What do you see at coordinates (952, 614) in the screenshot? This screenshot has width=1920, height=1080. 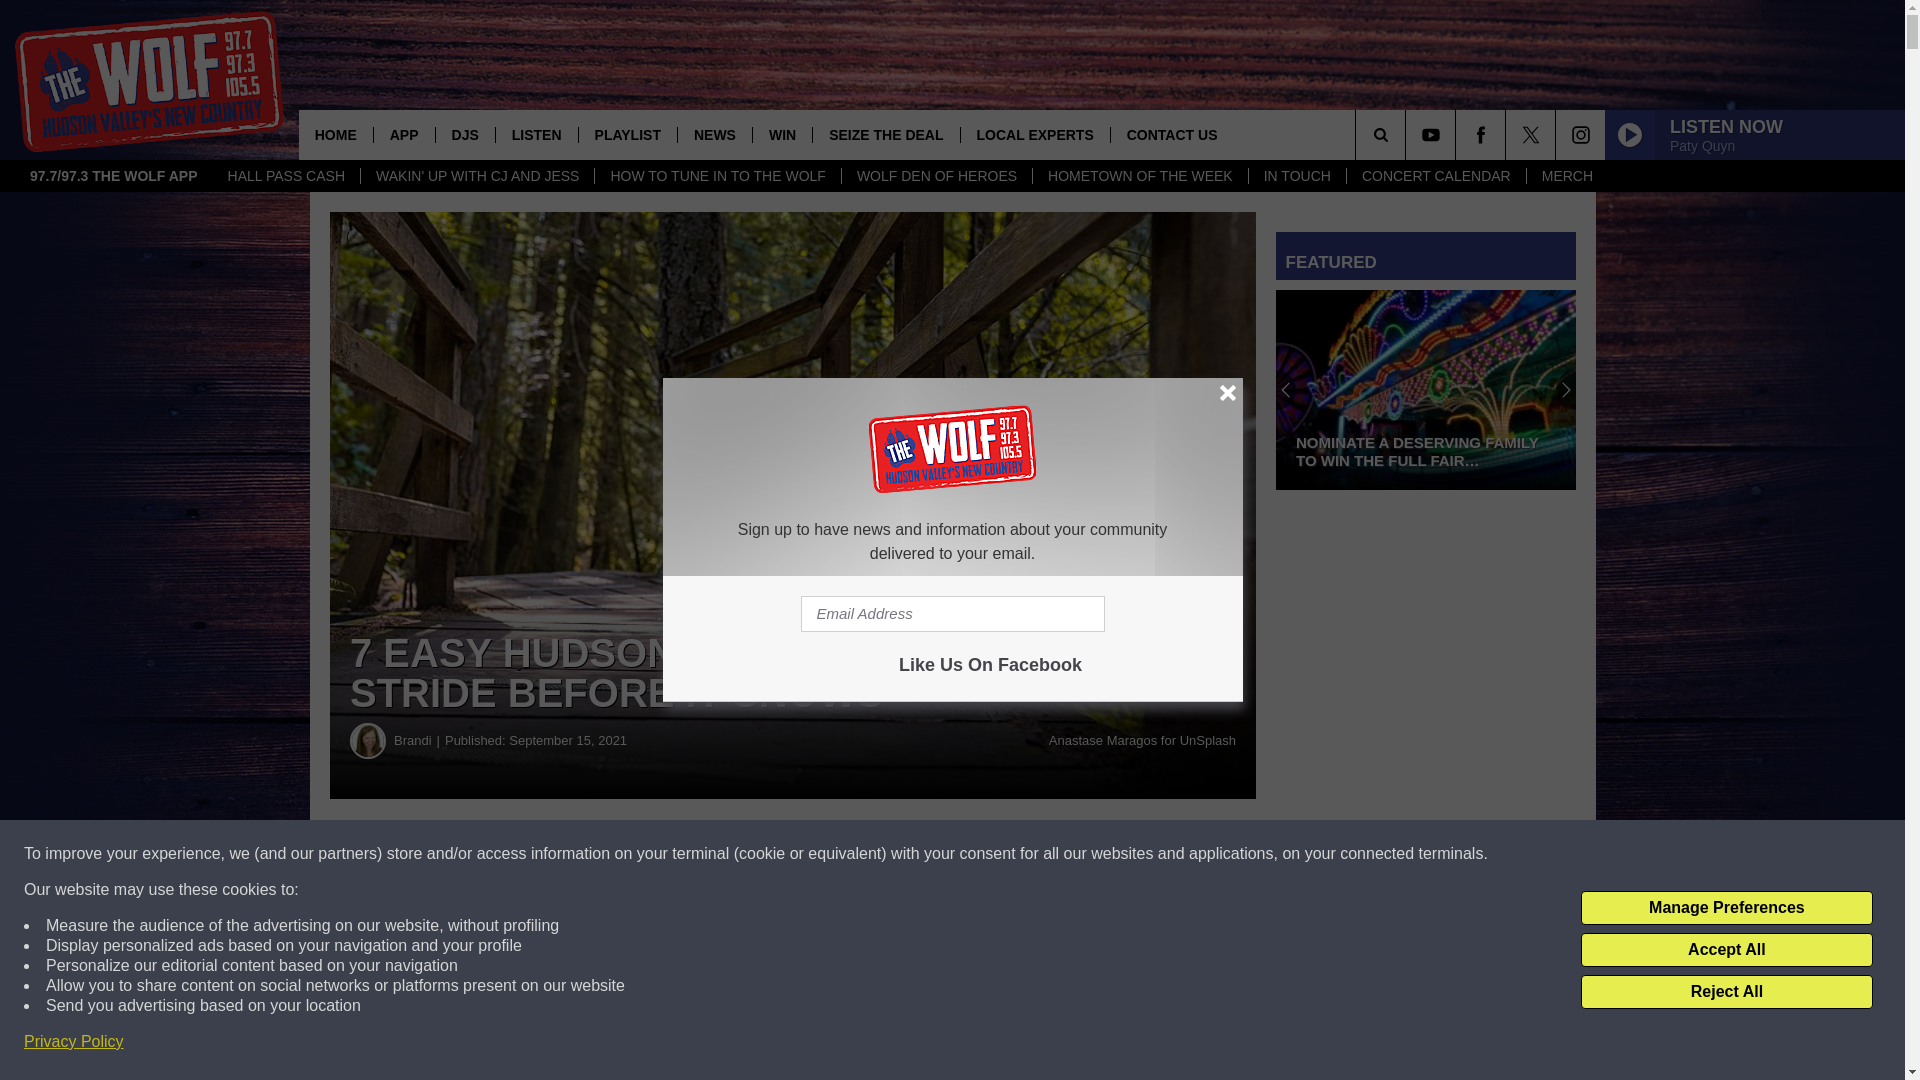 I see `Email Address` at bounding box center [952, 614].